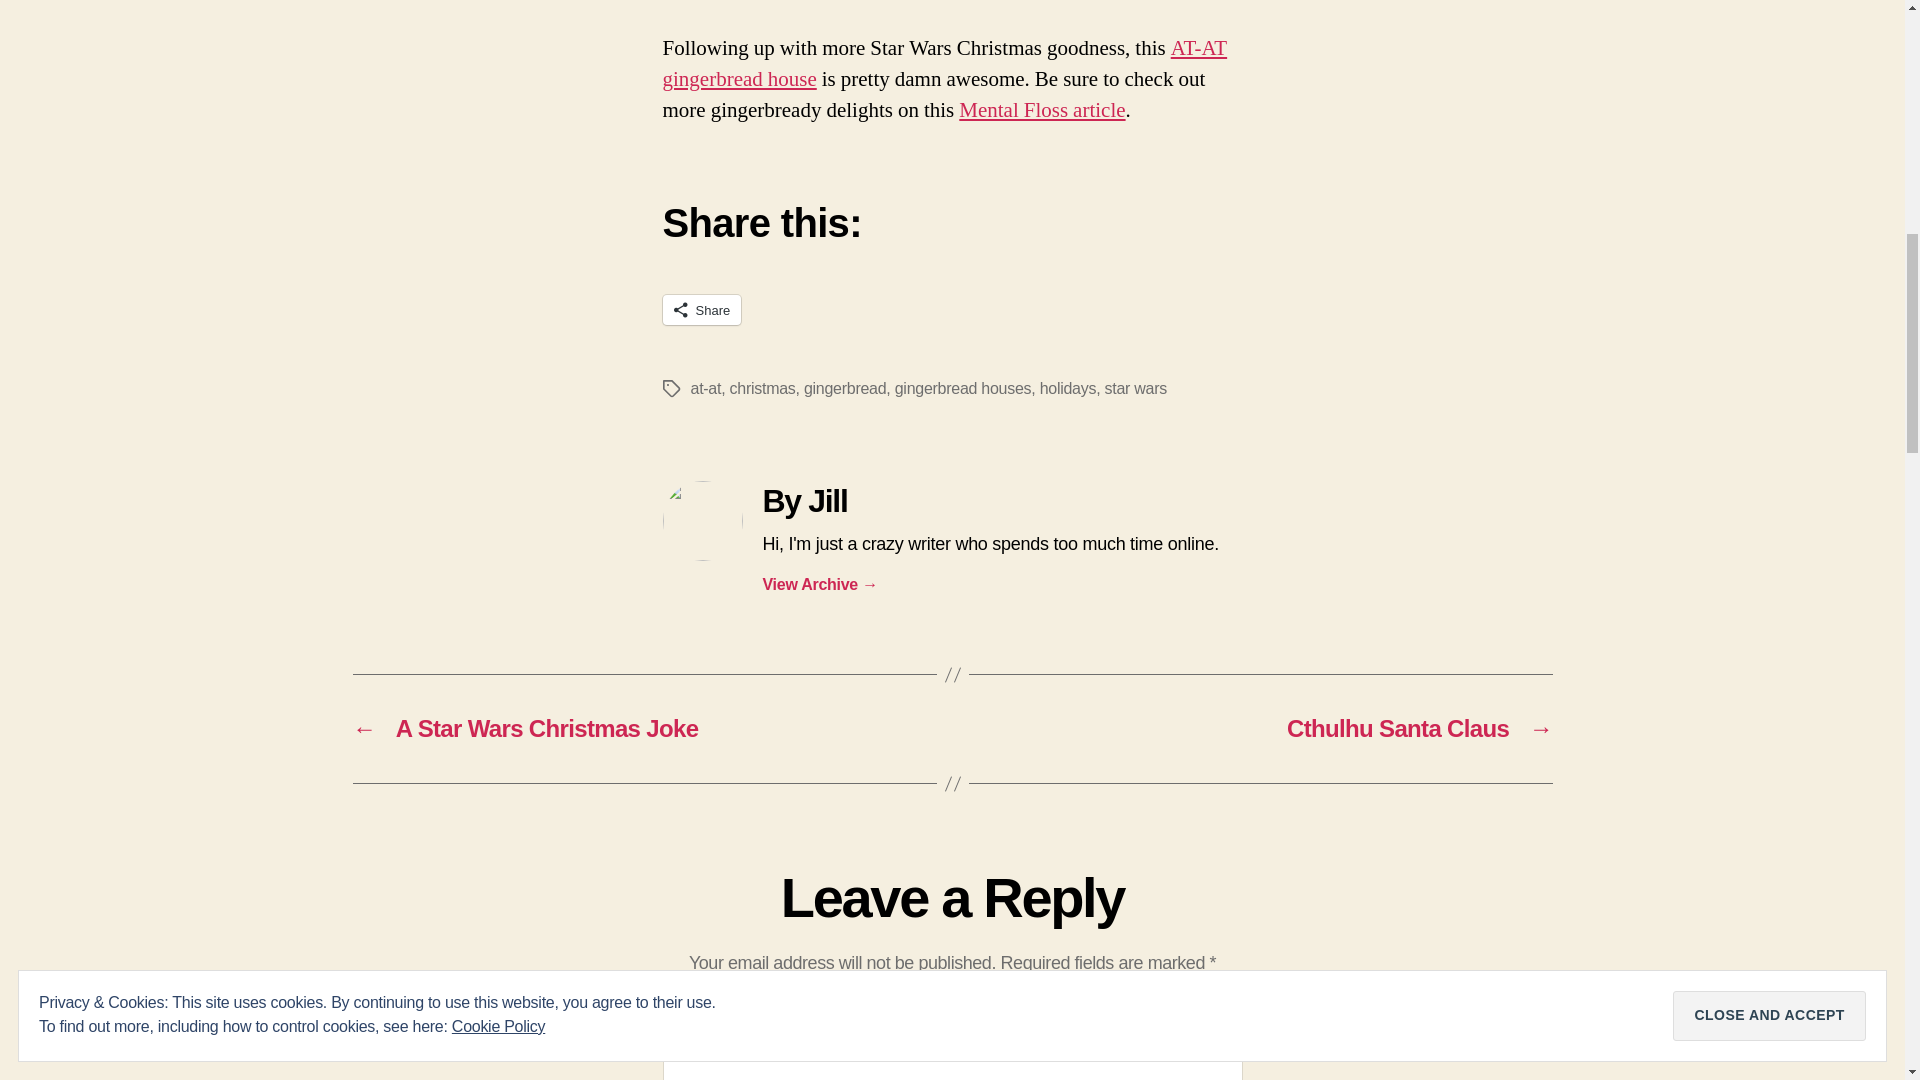  Describe the element at coordinates (1136, 388) in the screenshot. I see `star wars` at that location.